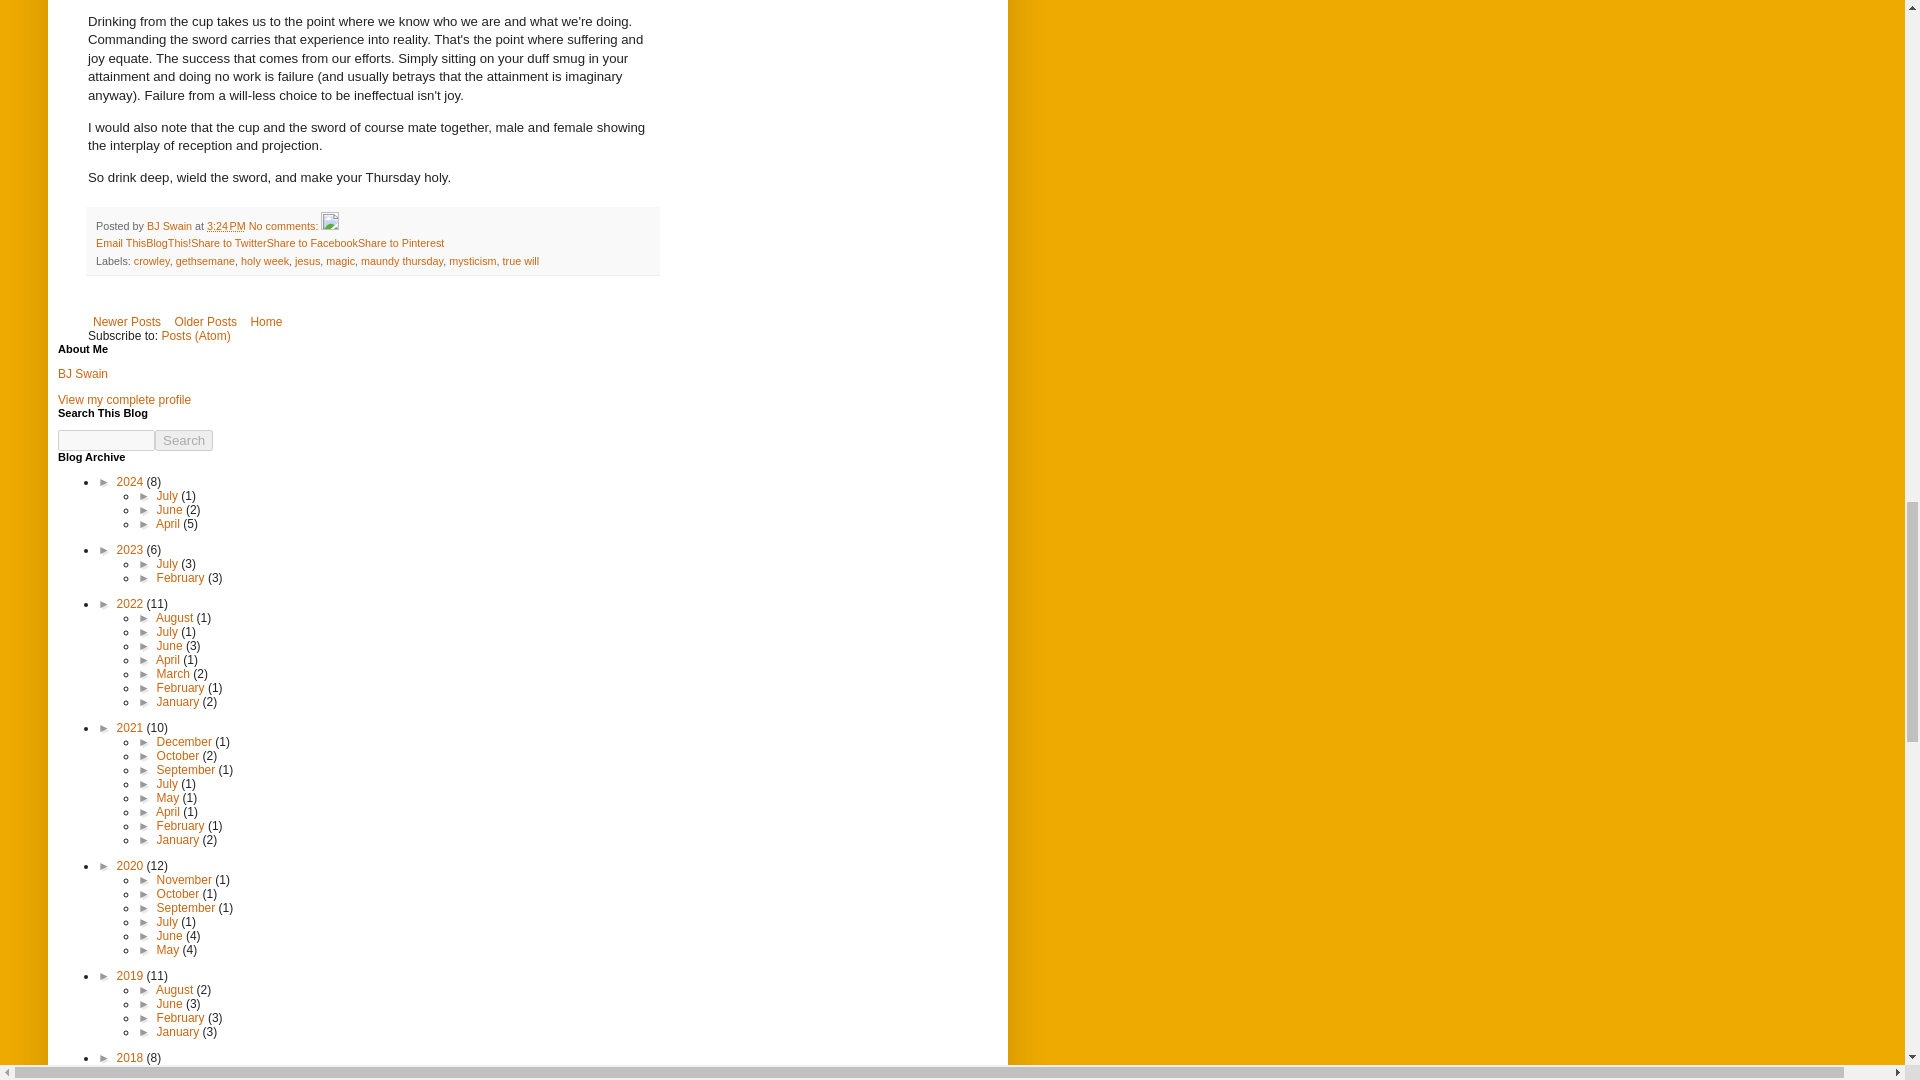 The image size is (1920, 1080). I want to click on Email This, so click(120, 242).